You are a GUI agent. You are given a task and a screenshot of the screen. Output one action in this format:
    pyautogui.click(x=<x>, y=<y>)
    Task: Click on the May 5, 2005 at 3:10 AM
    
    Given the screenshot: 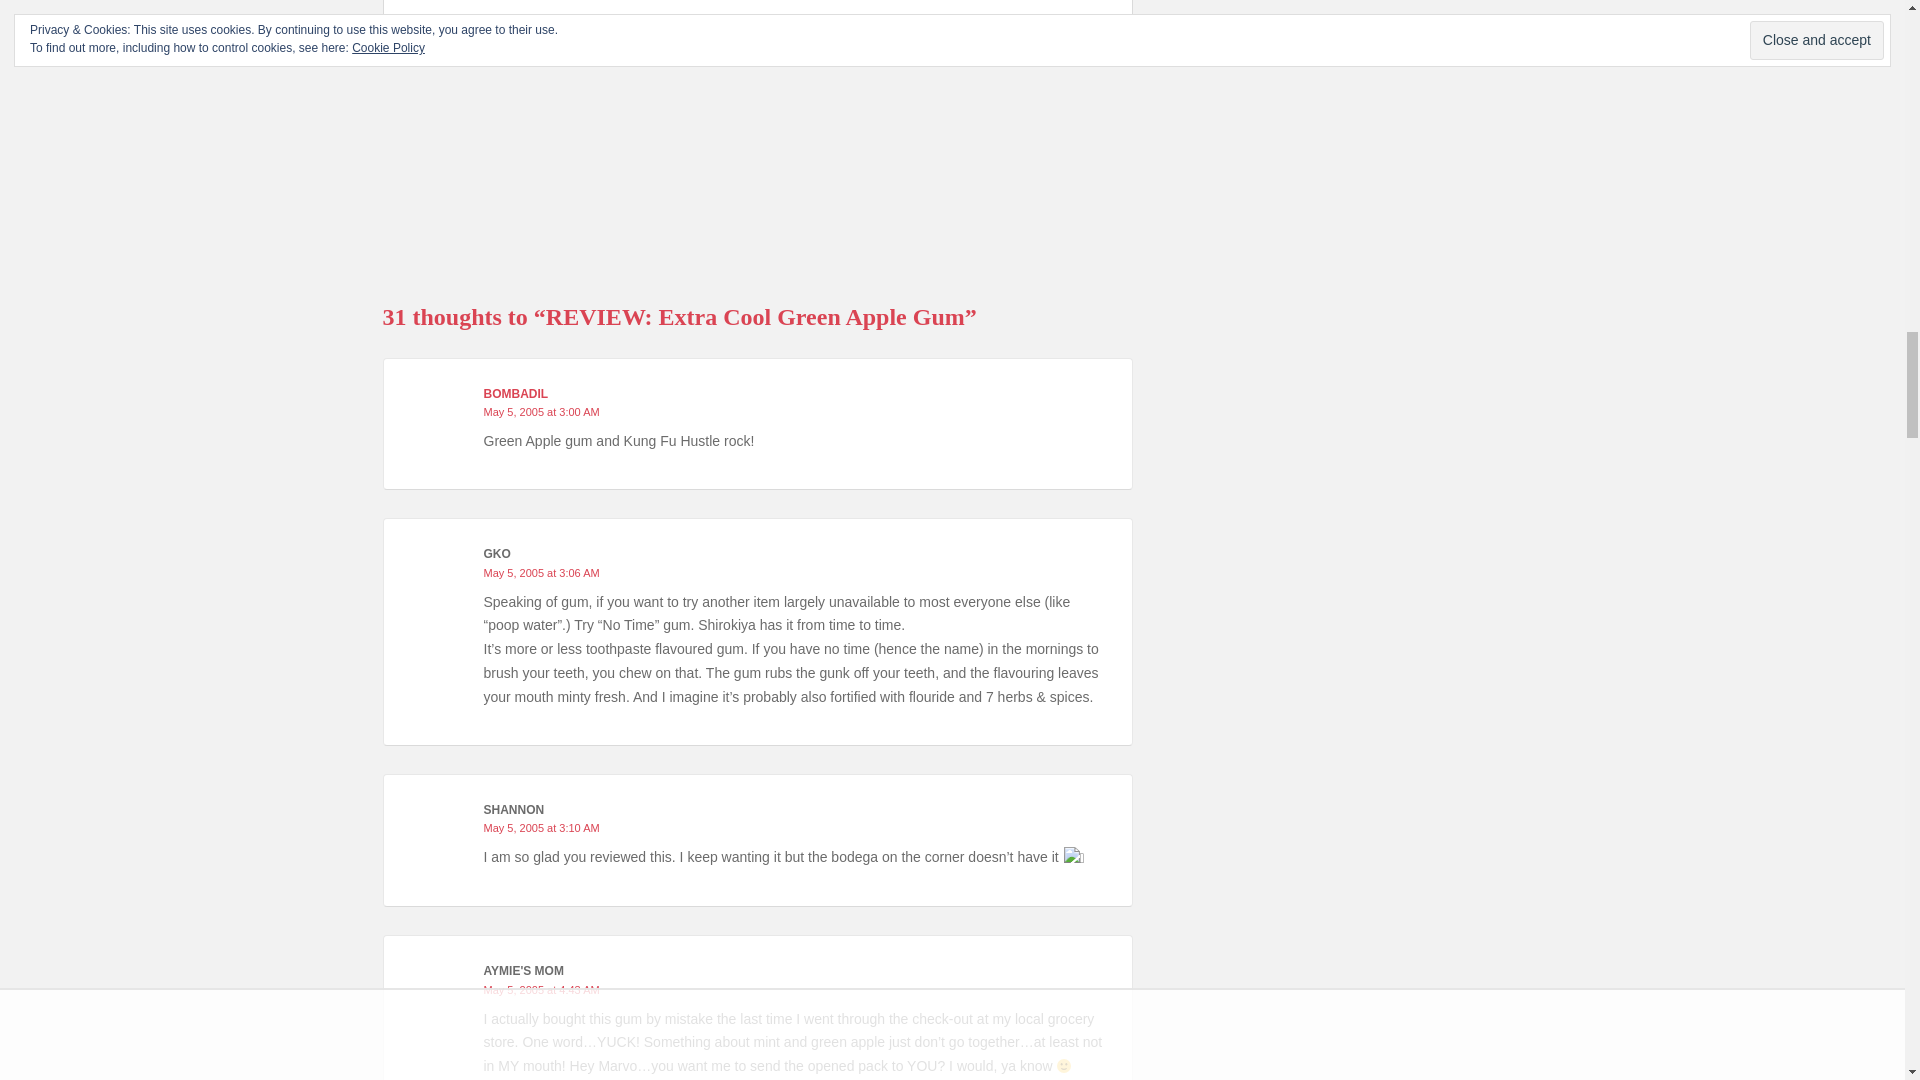 What is the action you would take?
    pyautogui.click(x=541, y=827)
    